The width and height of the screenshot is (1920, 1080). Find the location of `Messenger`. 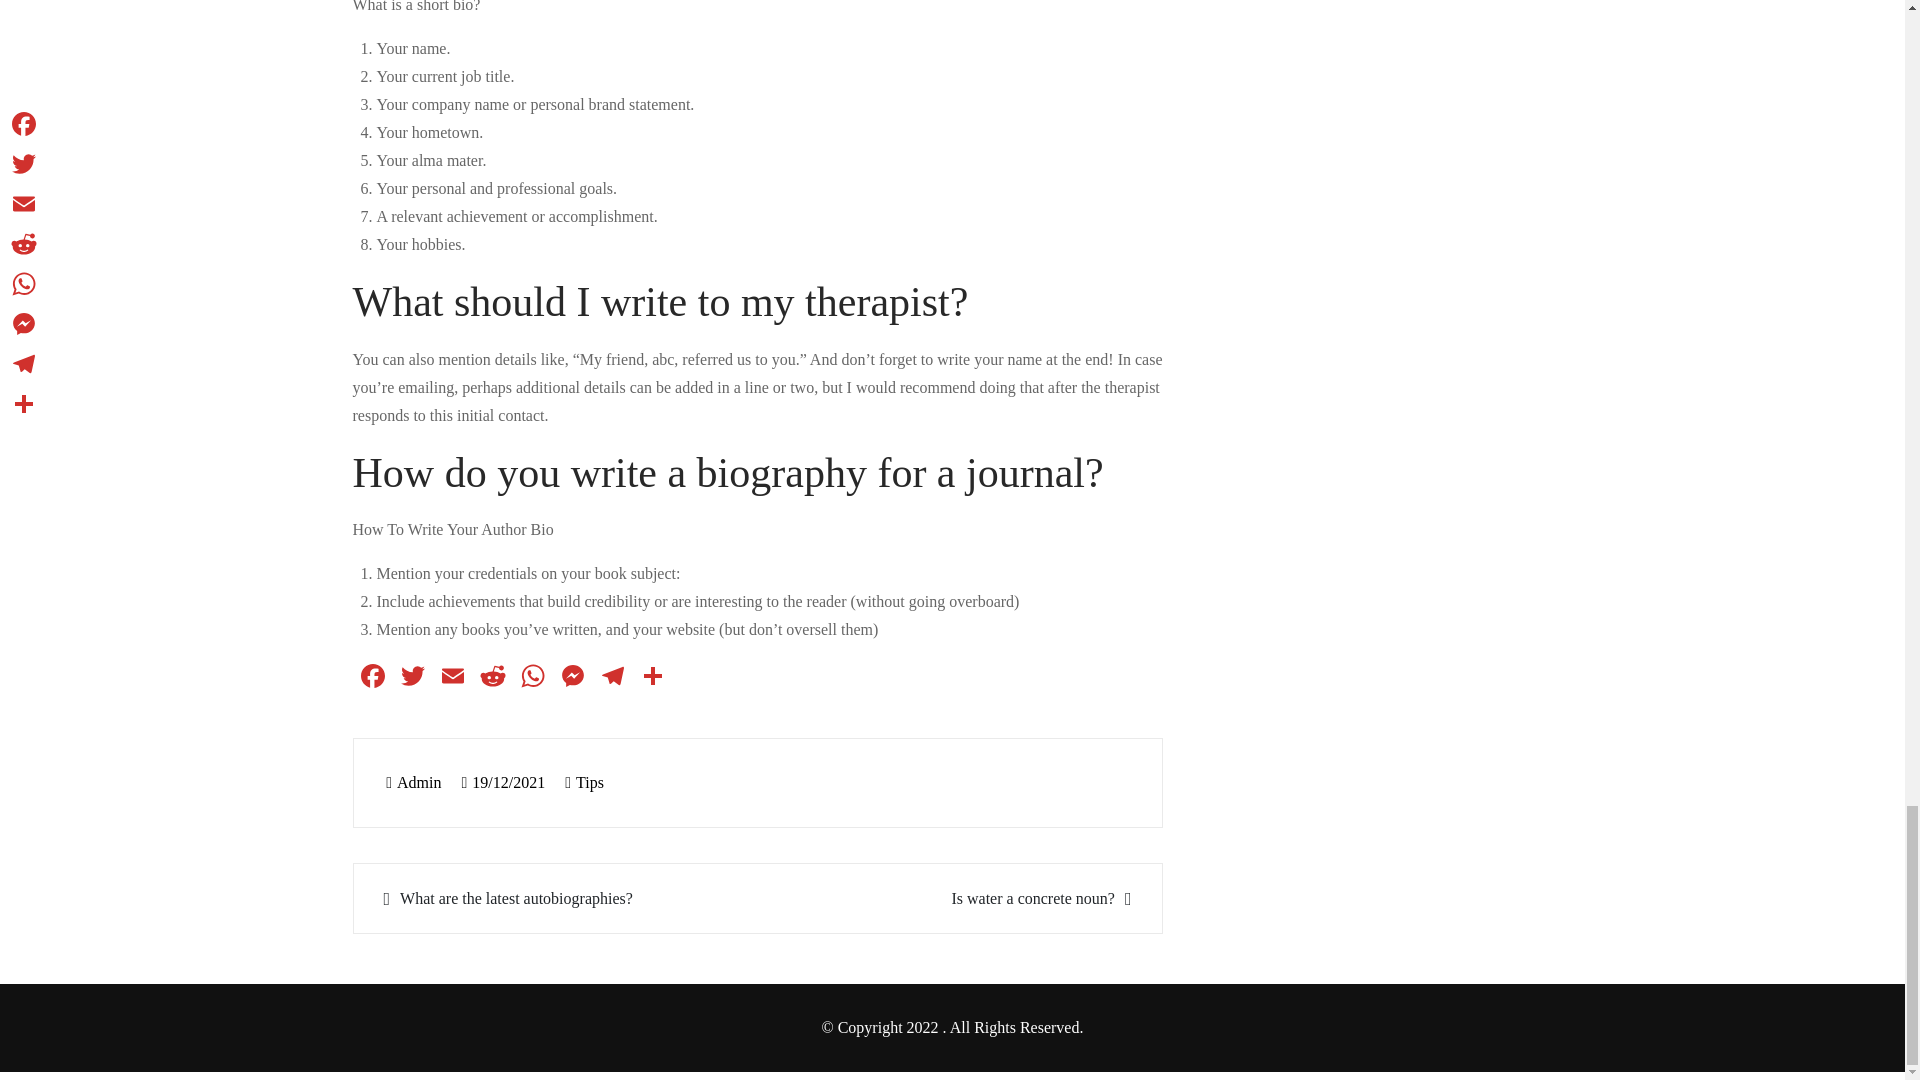

Messenger is located at coordinates (572, 678).